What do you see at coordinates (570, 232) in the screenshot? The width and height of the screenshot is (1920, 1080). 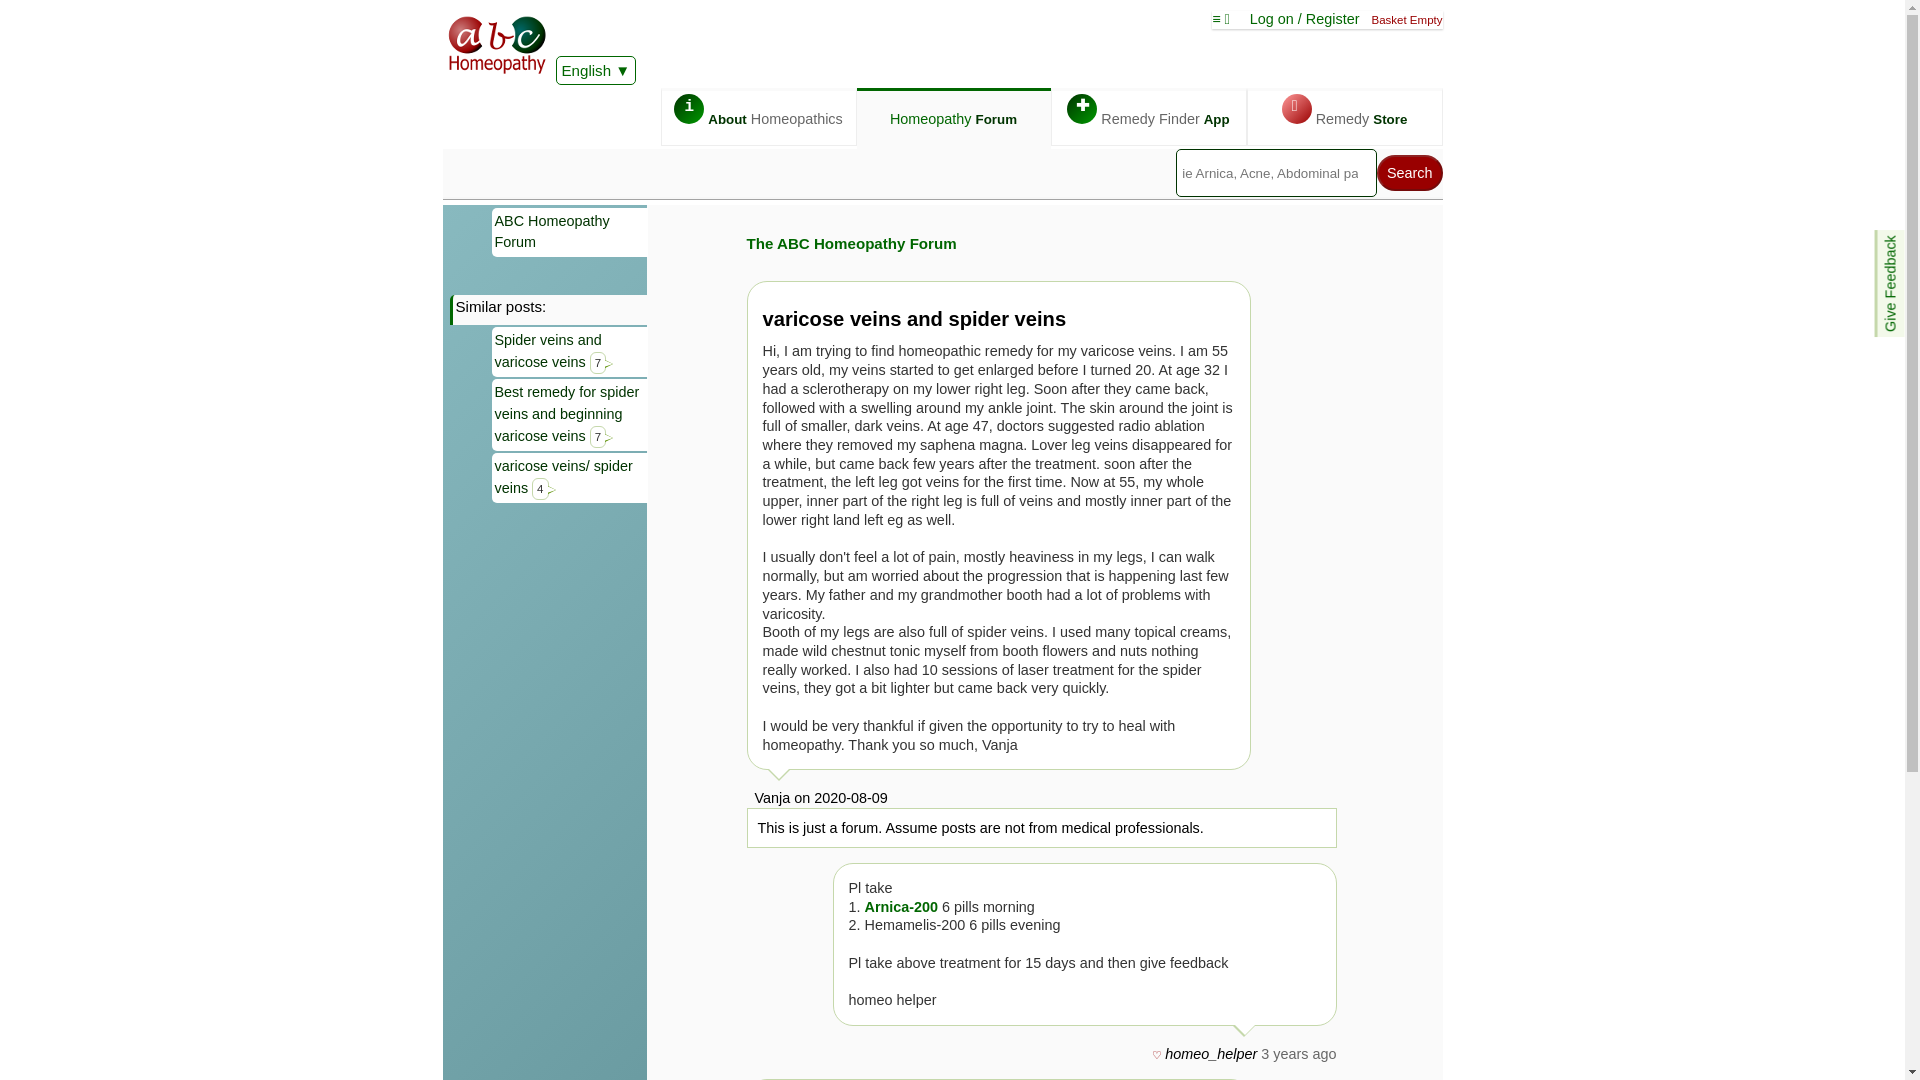 I see `ABC Homeopathy Forum` at bounding box center [570, 232].